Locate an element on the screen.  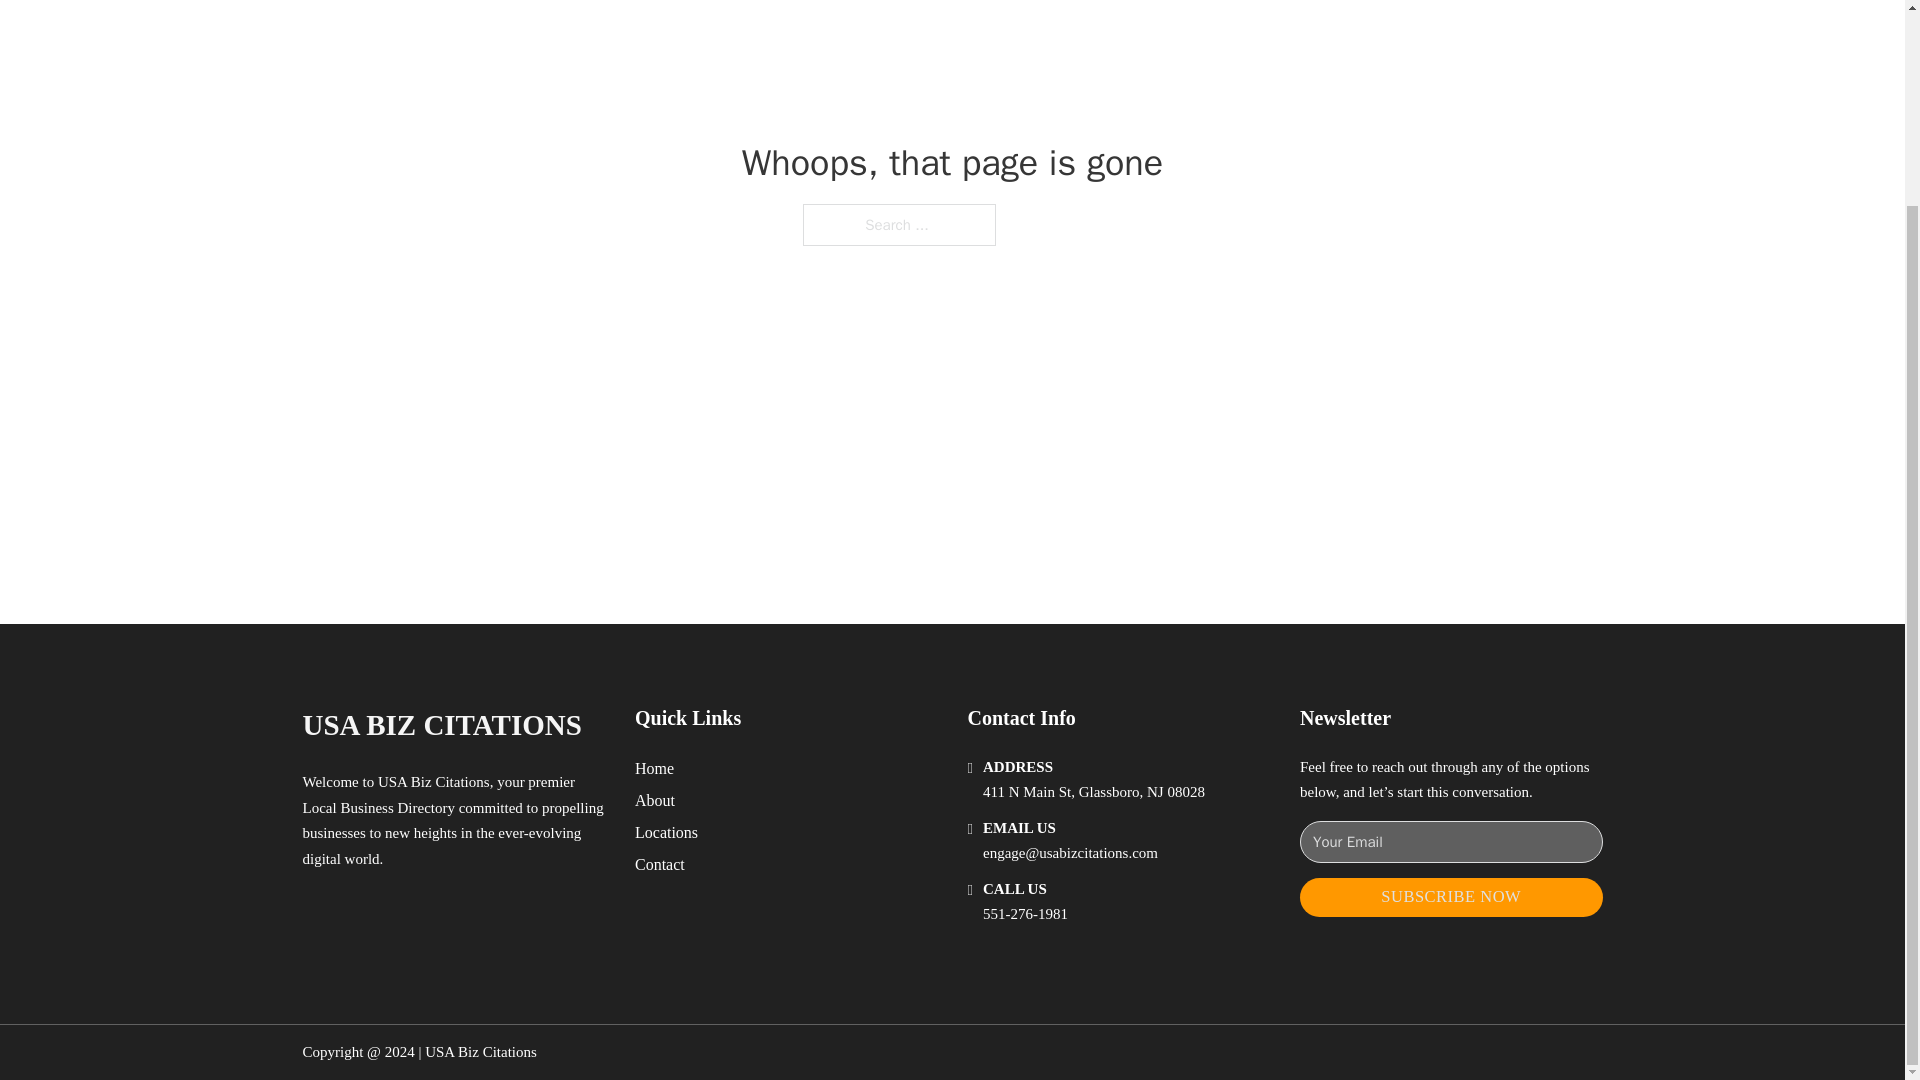
SUBSCRIBE NOW is located at coordinates (1451, 897).